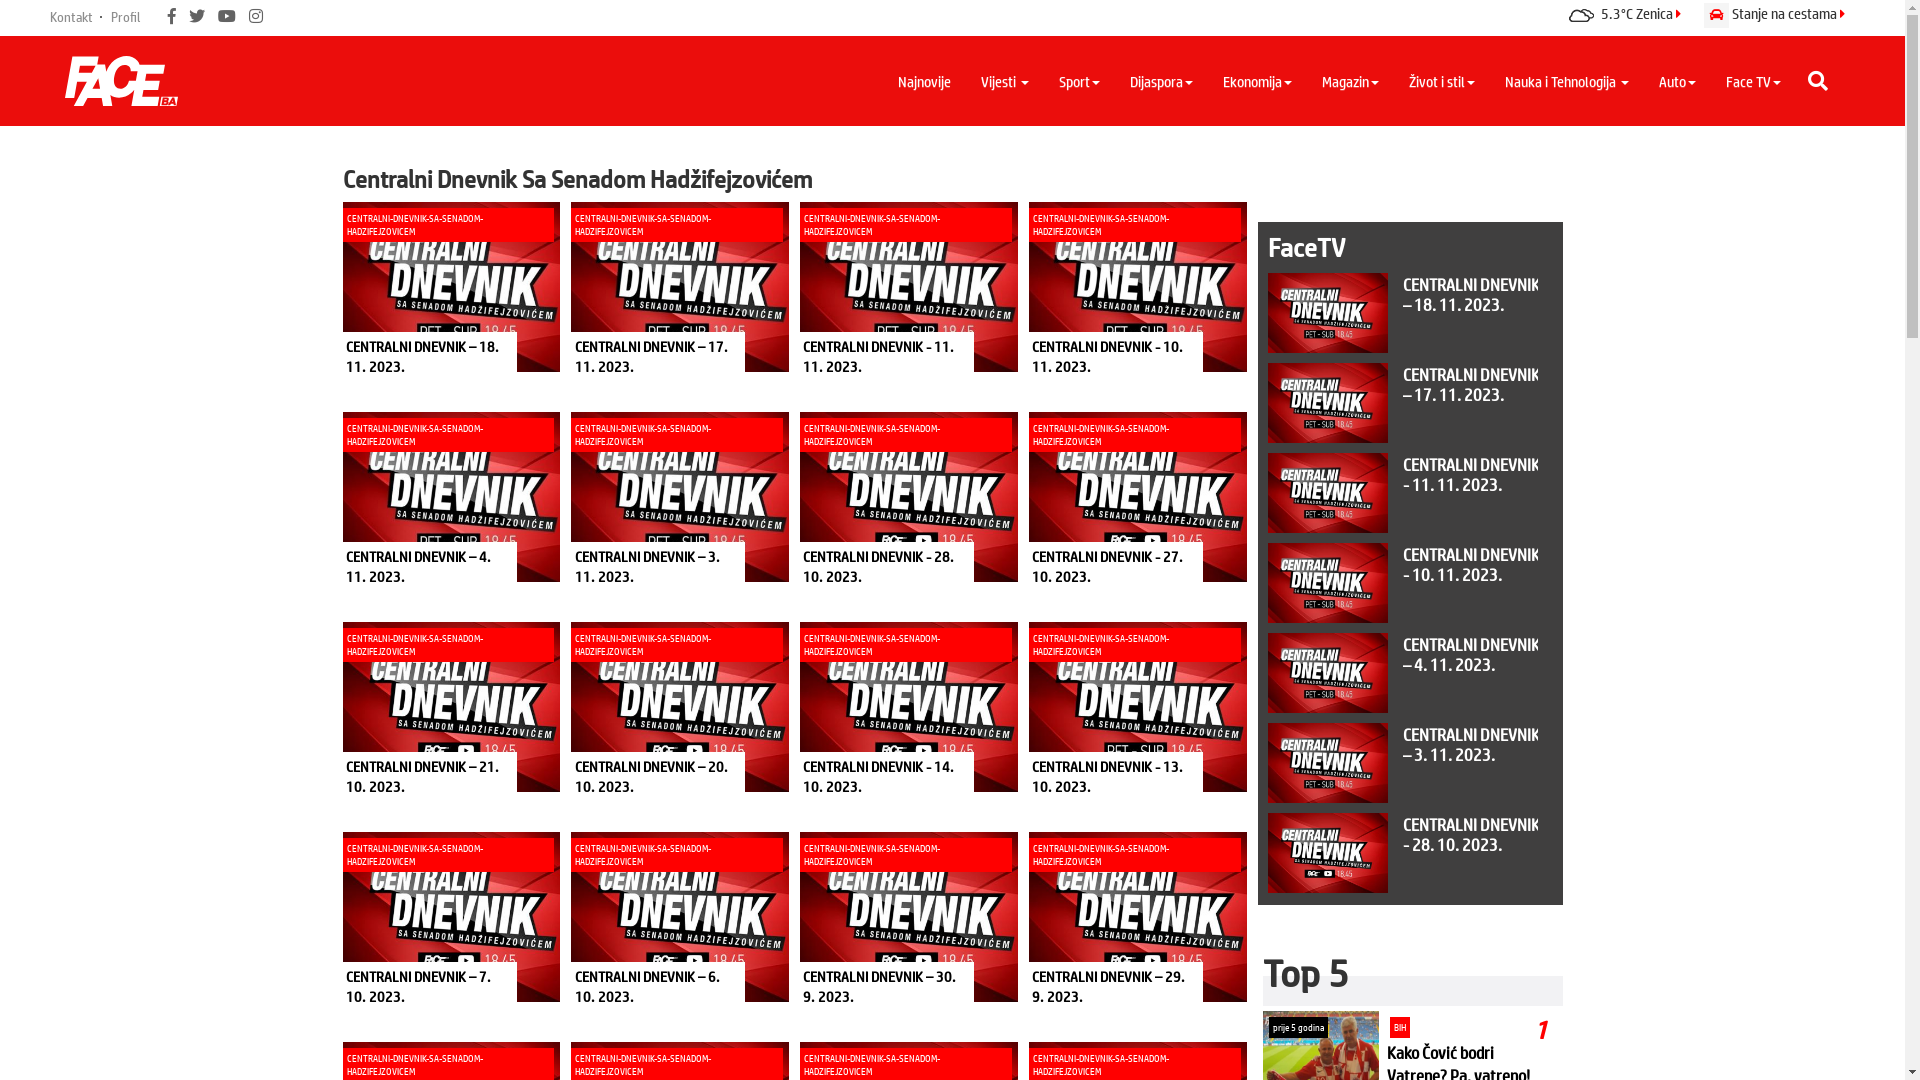 Image resolution: width=1920 pixels, height=1080 pixels. What do you see at coordinates (924, 81) in the screenshot?
I see `Najnovije` at bounding box center [924, 81].